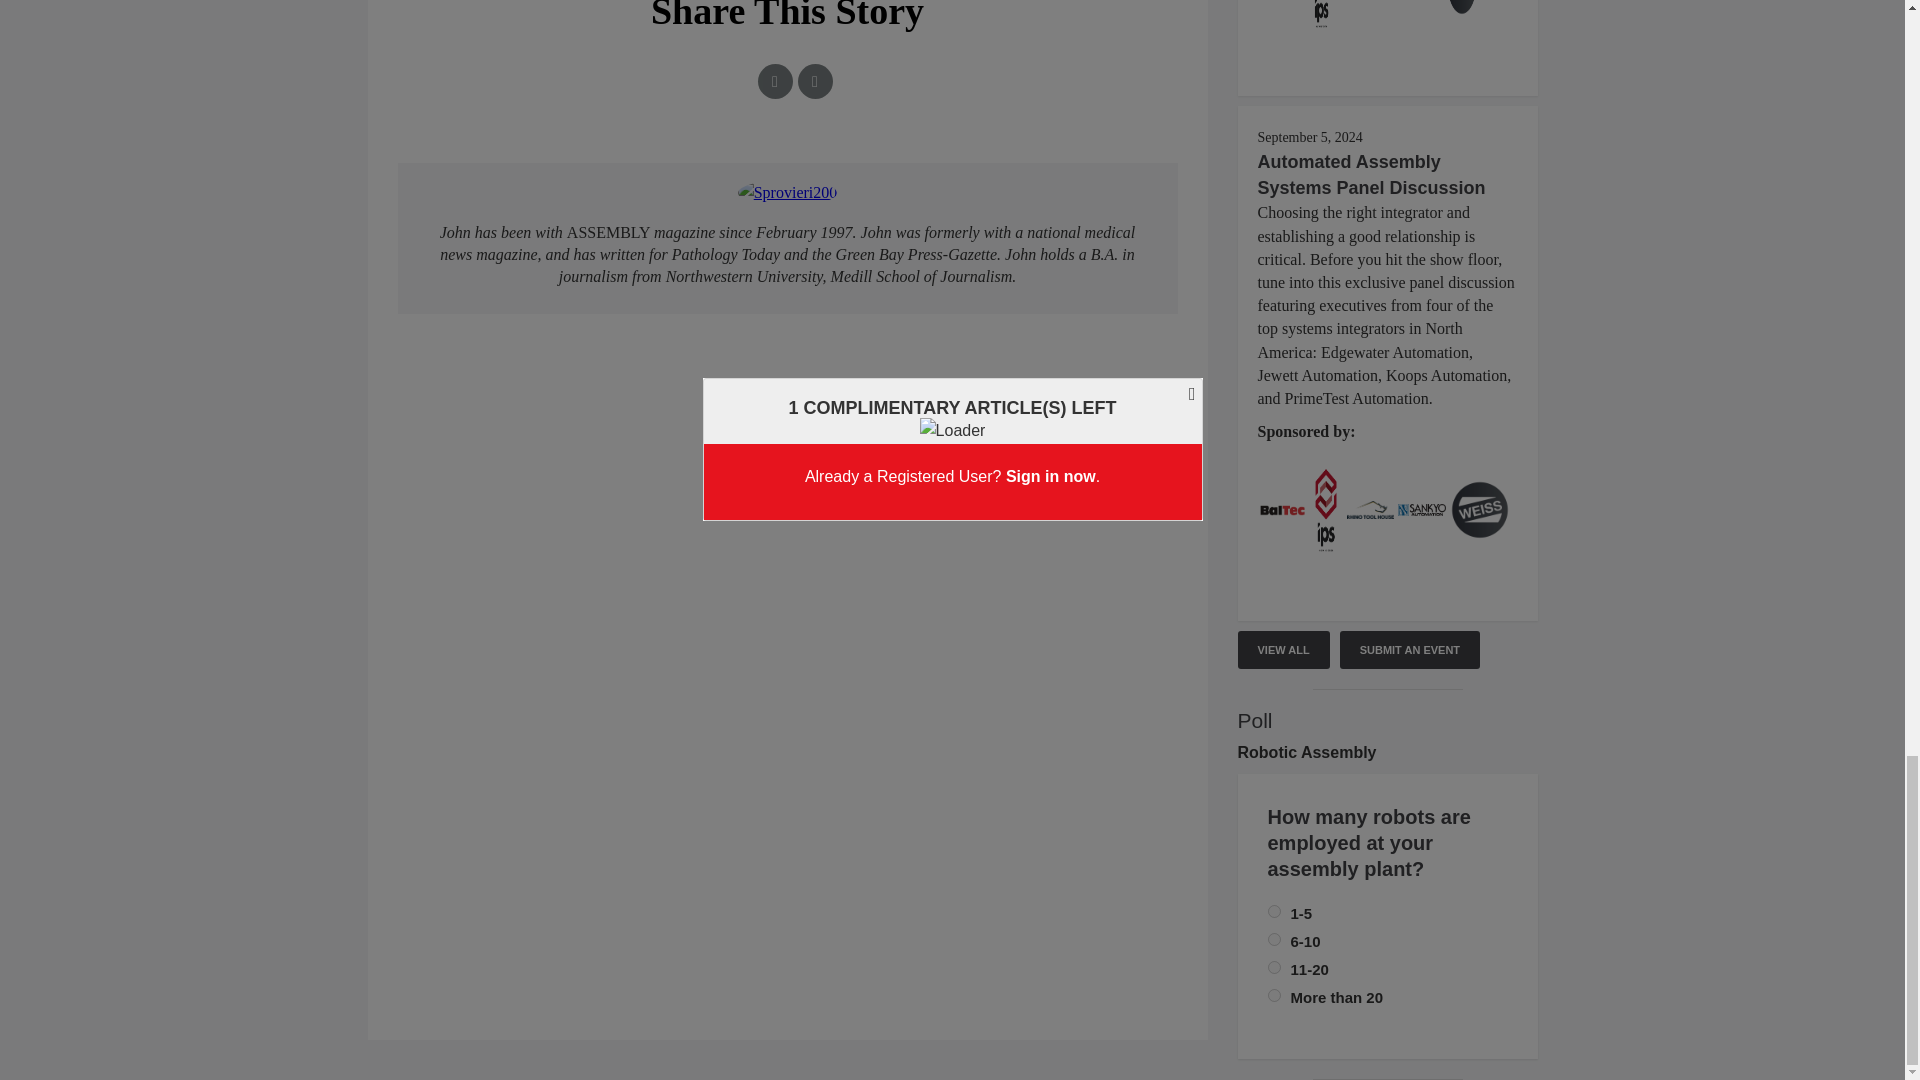 This screenshot has width=1920, height=1080. Describe the element at coordinates (1274, 912) in the screenshot. I see `385` at that location.